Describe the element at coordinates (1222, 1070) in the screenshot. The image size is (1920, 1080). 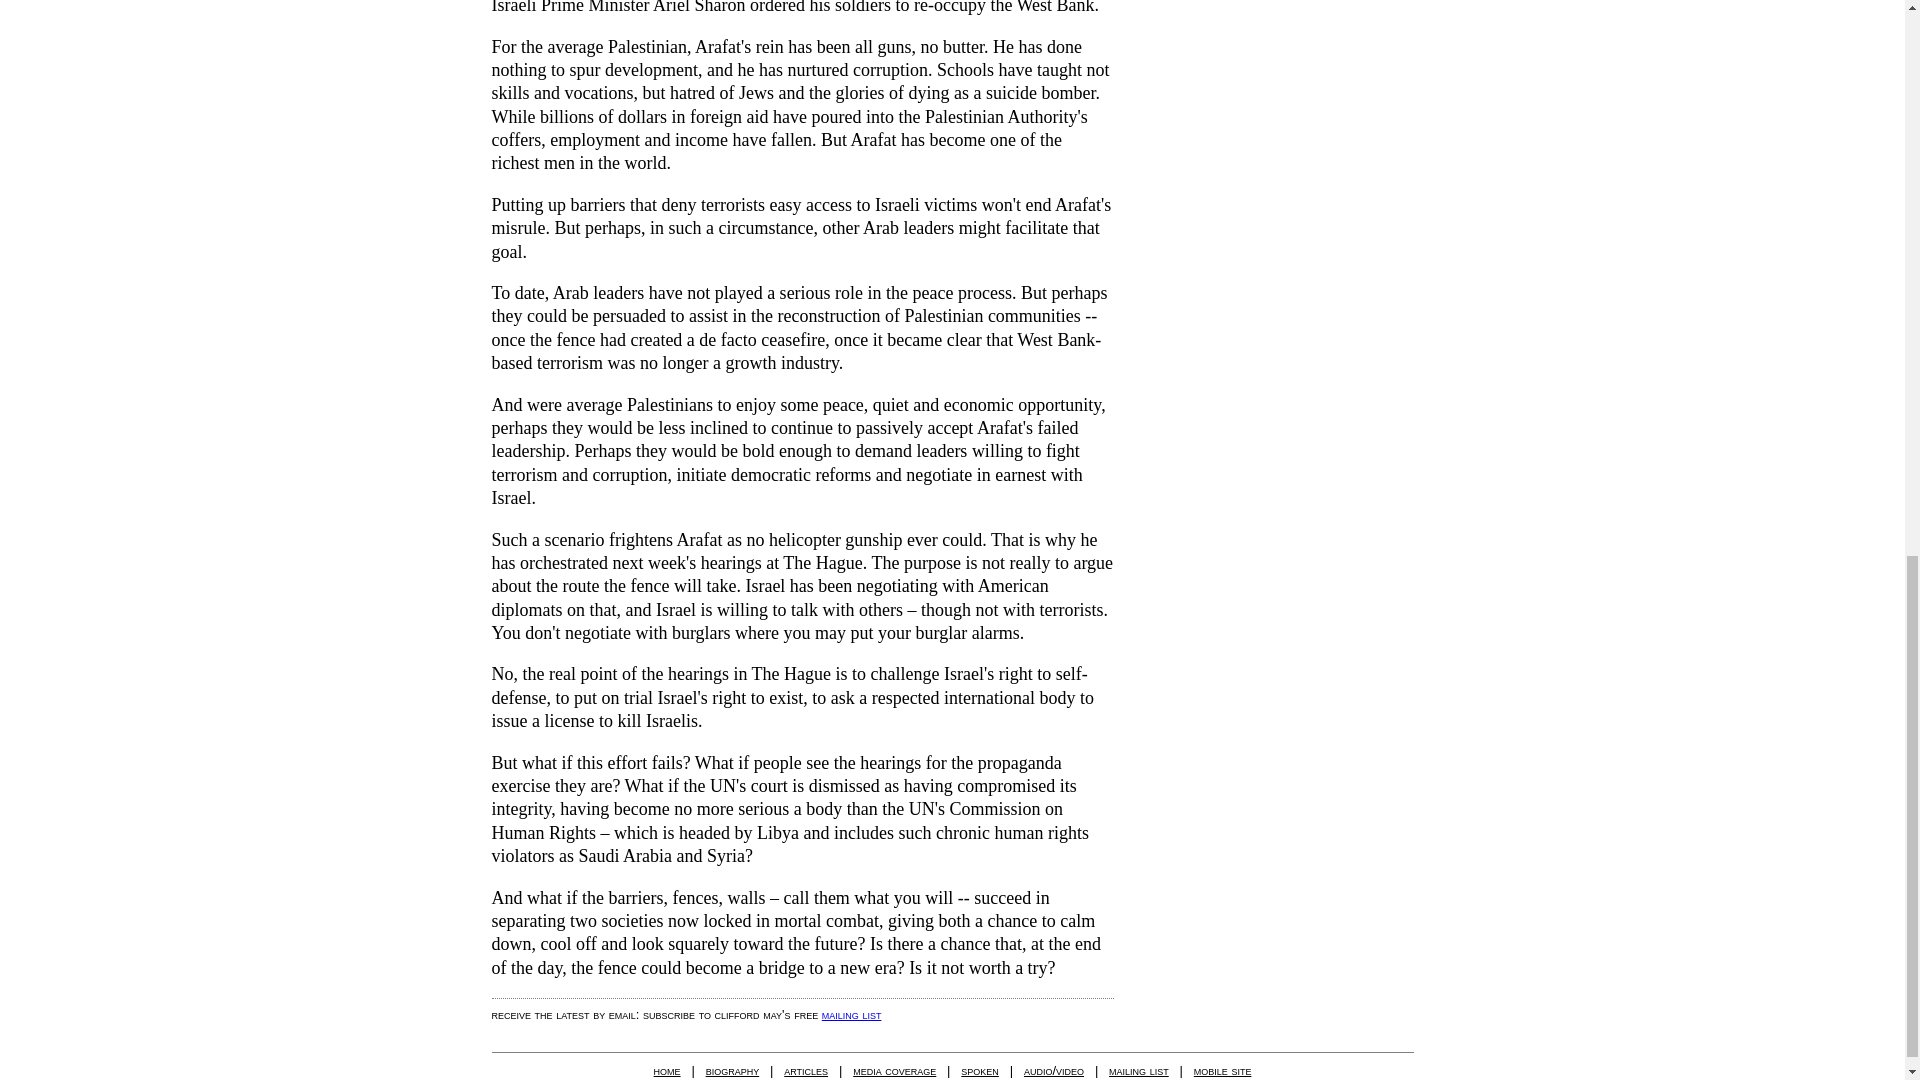
I see `mobile site` at that location.